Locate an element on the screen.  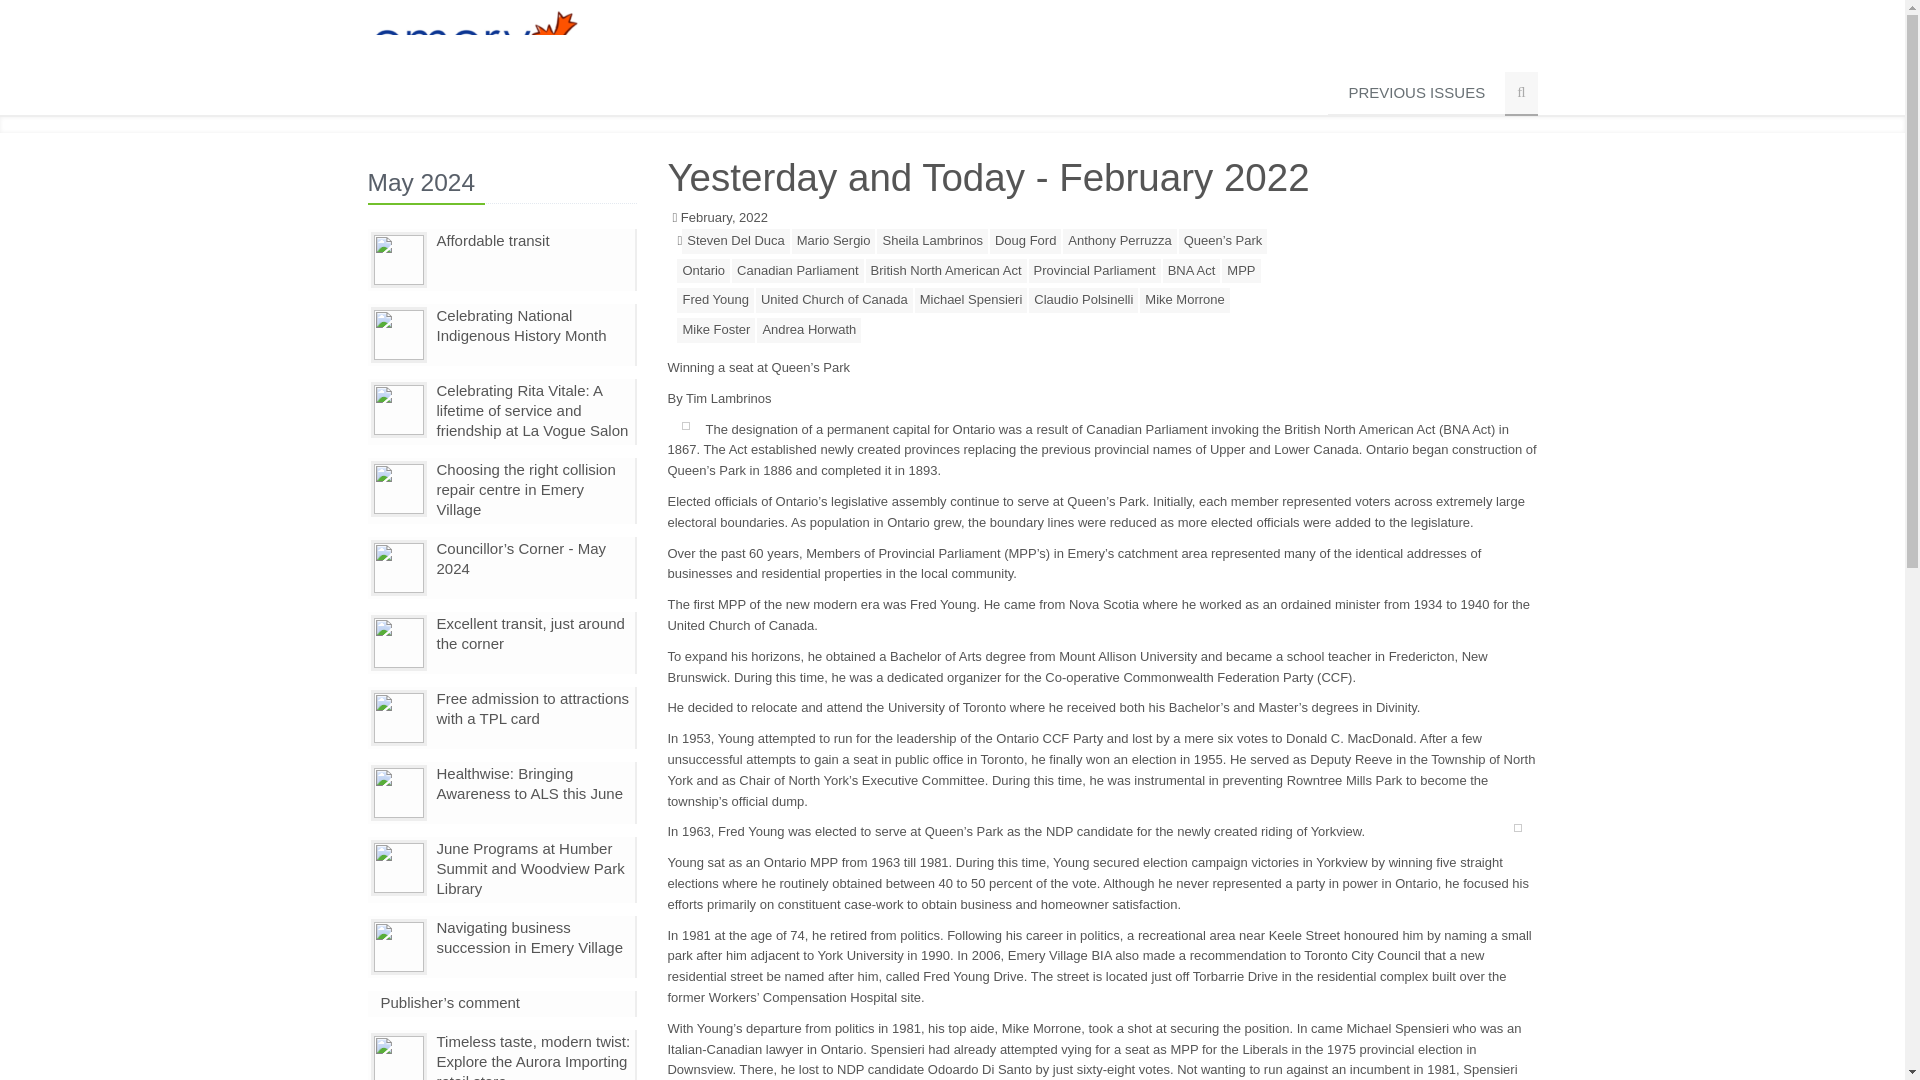
Anthony Perruzza is located at coordinates (1119, 240).